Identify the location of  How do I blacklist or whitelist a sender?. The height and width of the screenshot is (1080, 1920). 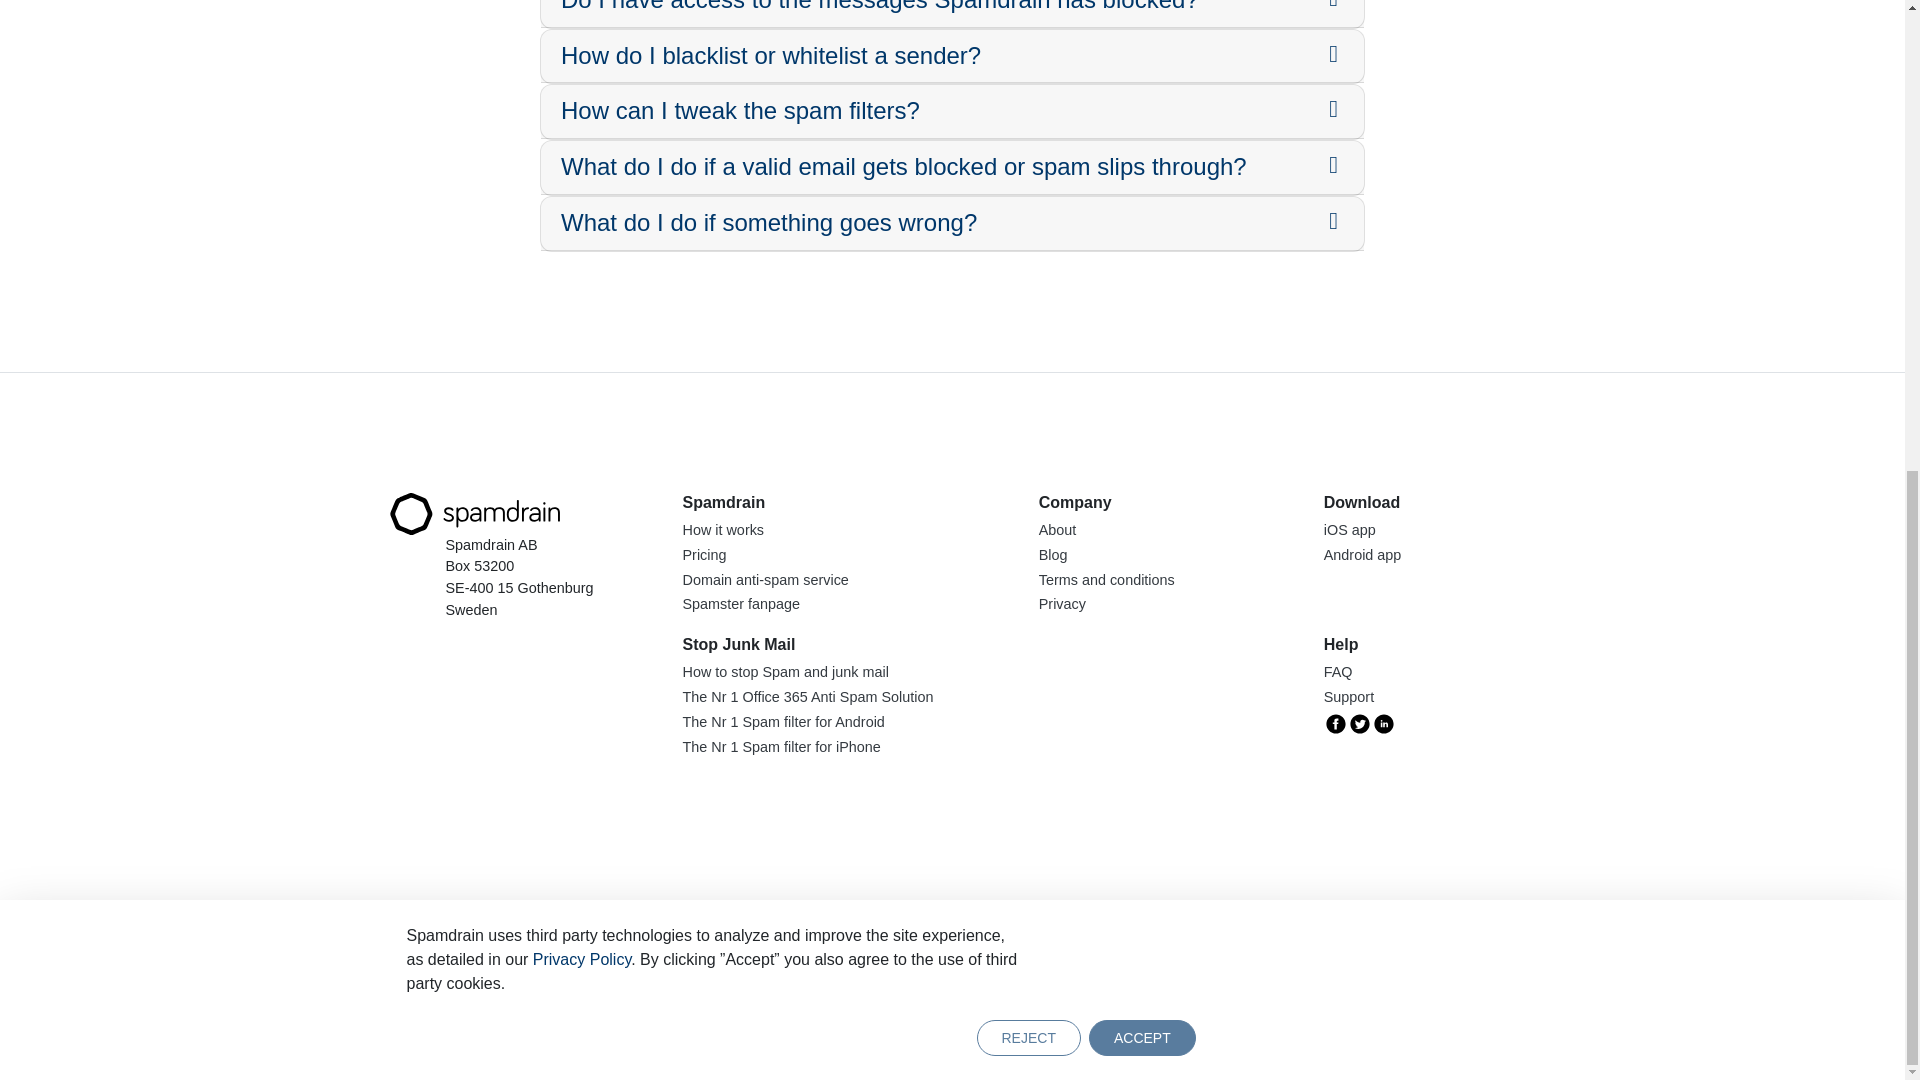
(770, 56).